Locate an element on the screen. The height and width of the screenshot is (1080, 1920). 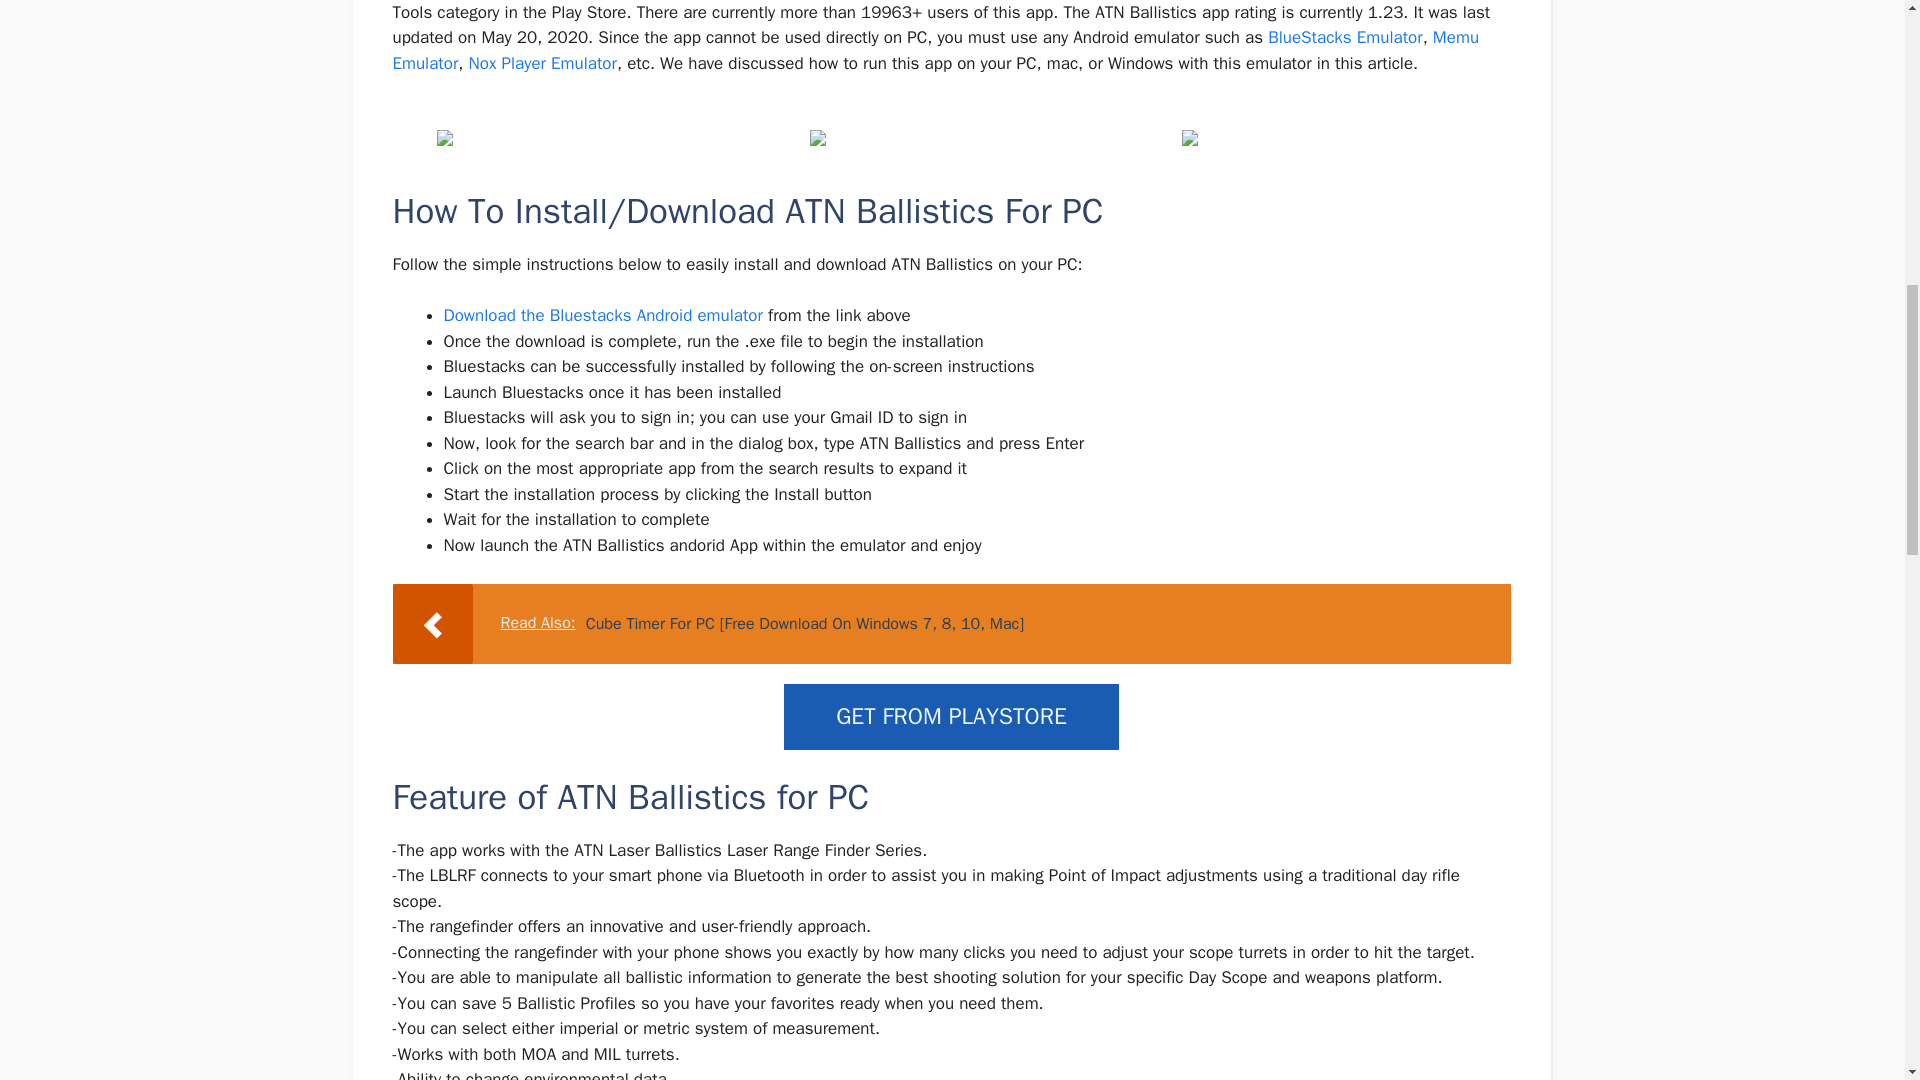
GET FROM PLAYSTORE is located at coordinates (951, 716).